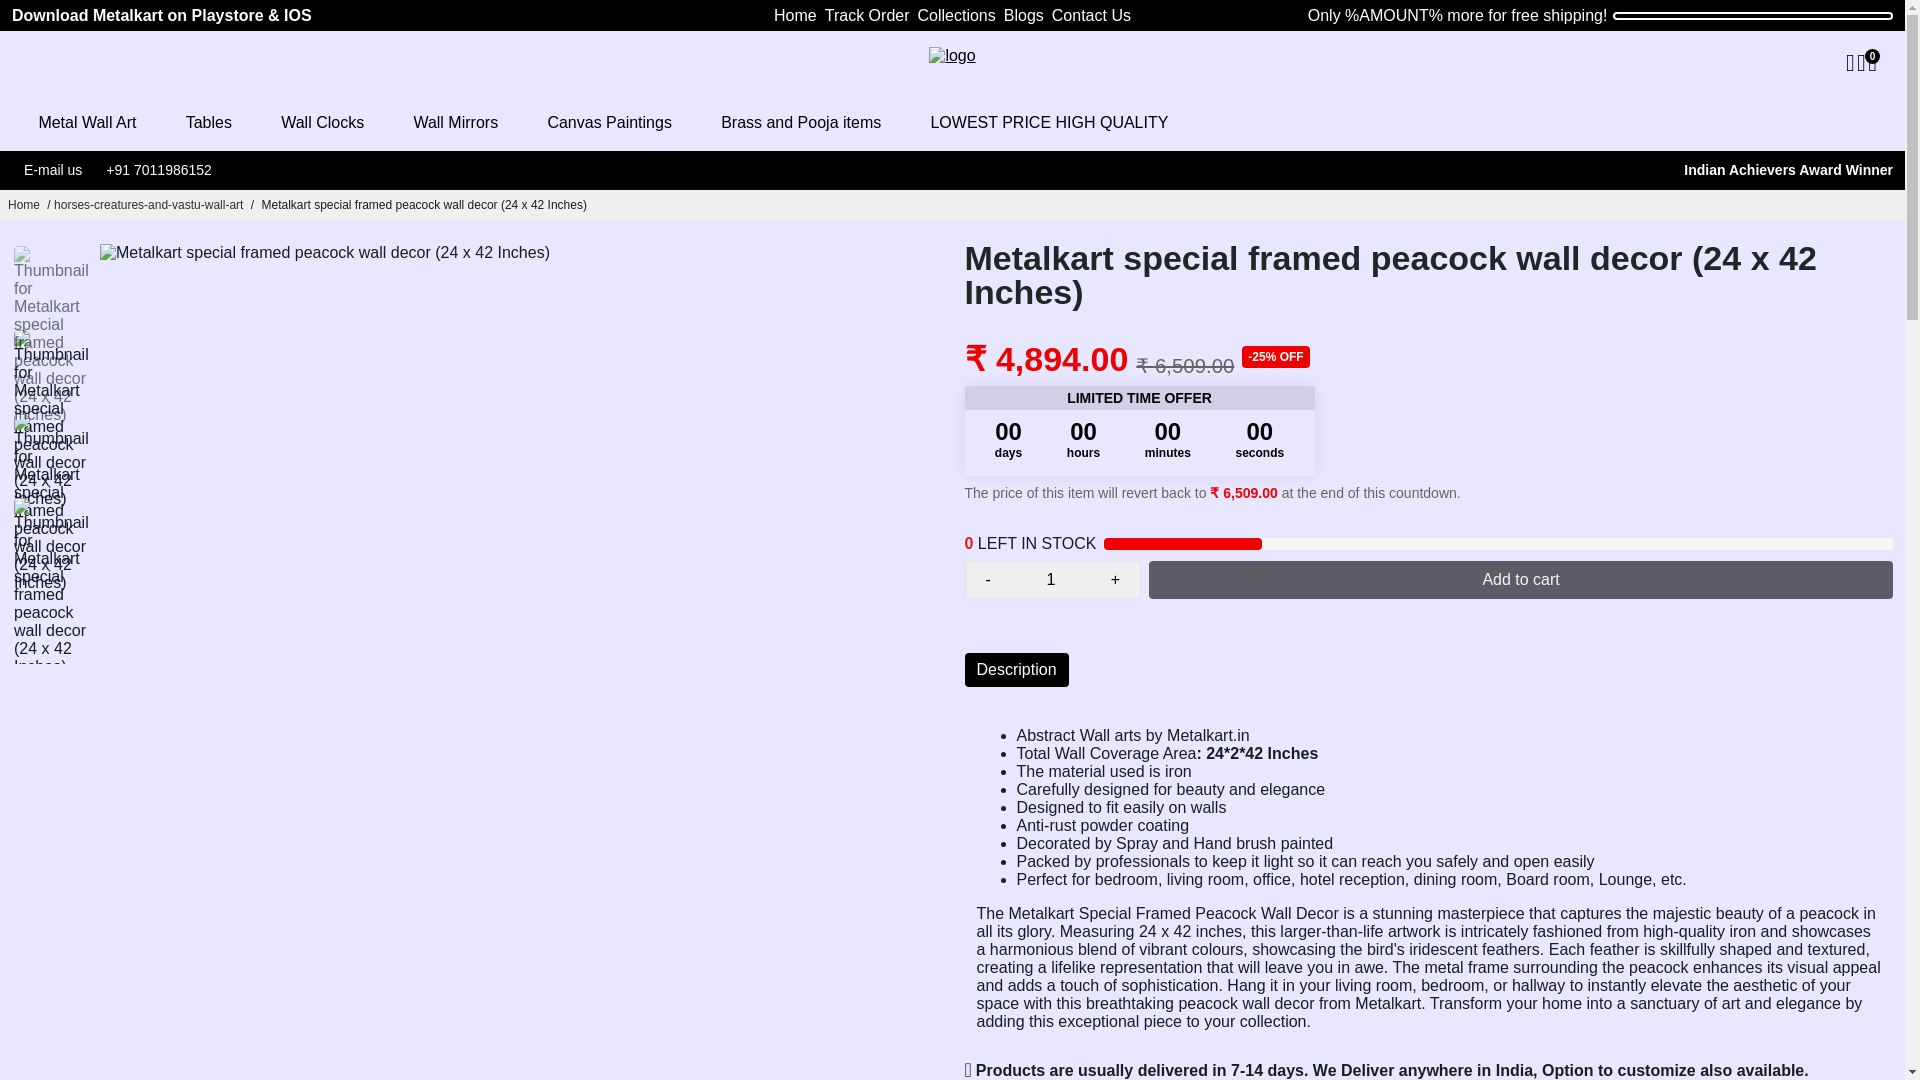 This screenshot has height=1080, width=1920. I want to click on Tables, so click(208, 123).